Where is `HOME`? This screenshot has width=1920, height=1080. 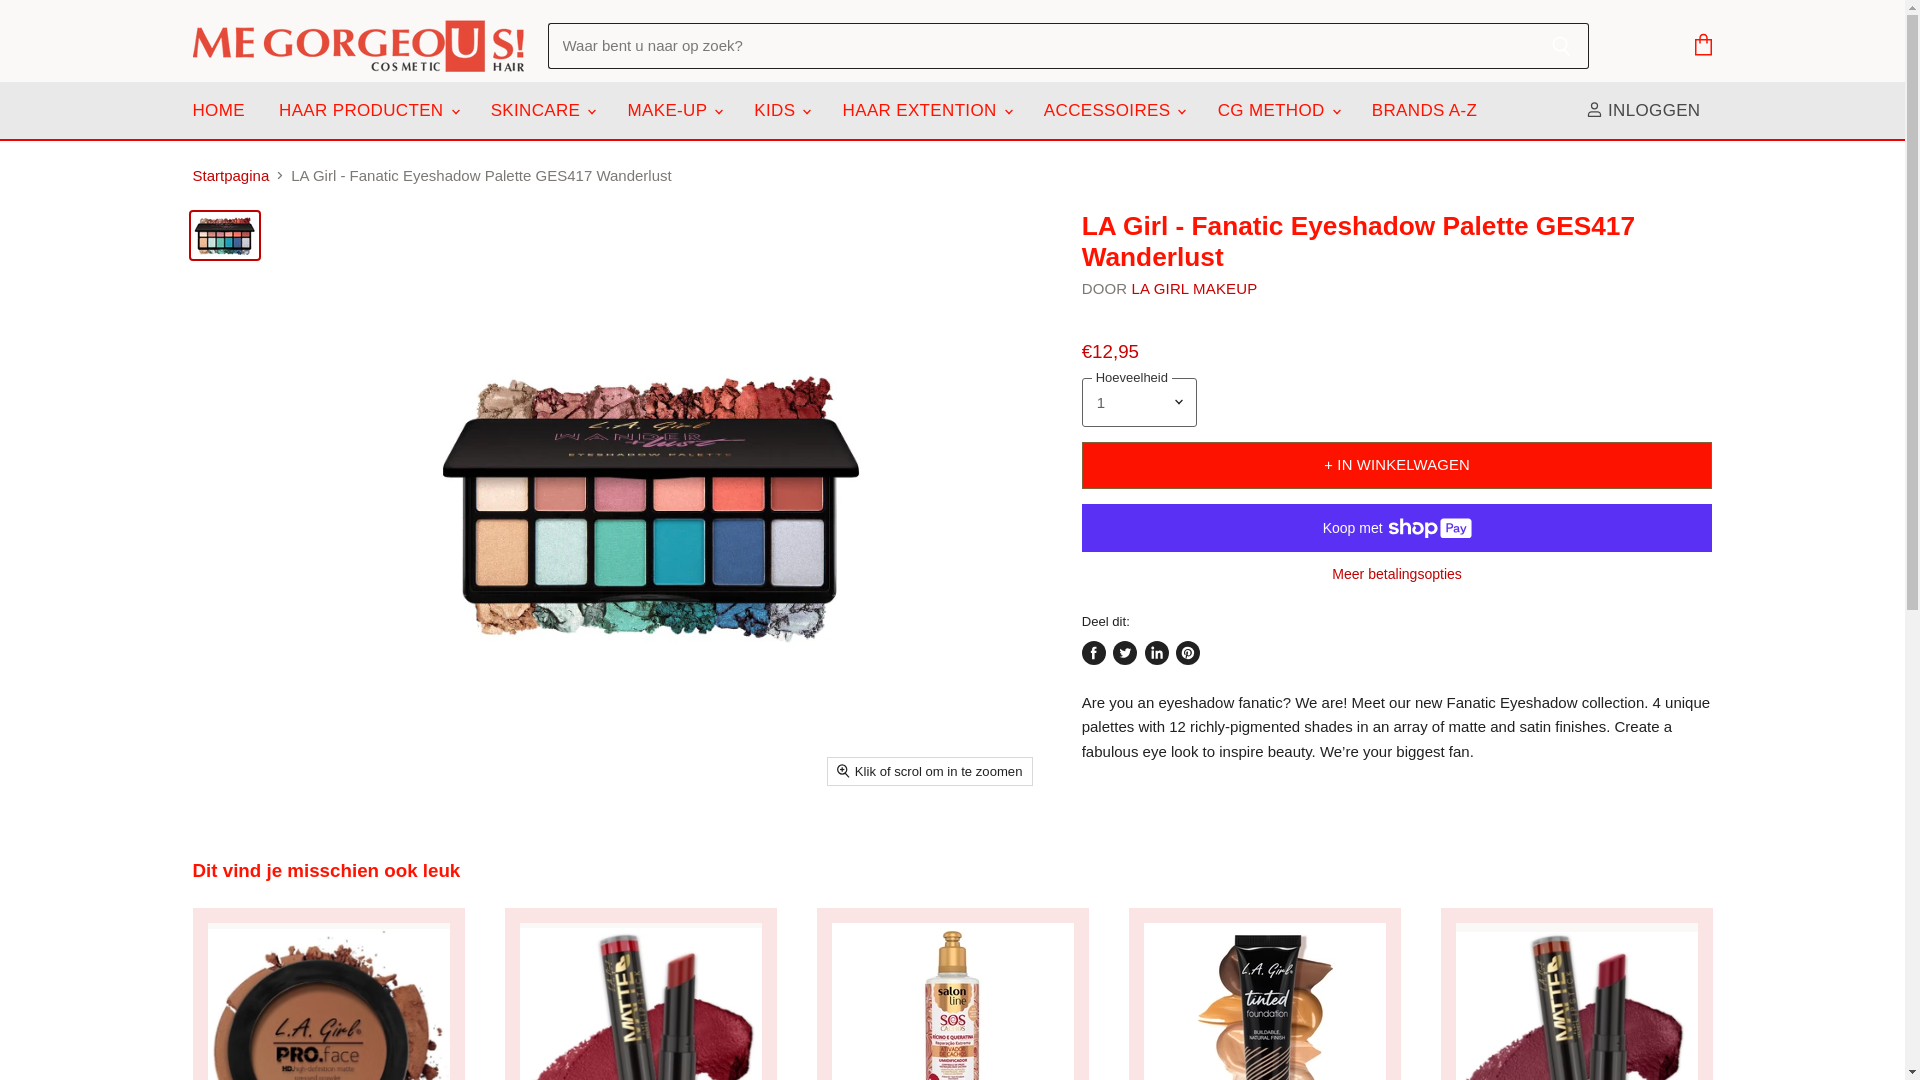 HOME is located at coordinates (218, 110).